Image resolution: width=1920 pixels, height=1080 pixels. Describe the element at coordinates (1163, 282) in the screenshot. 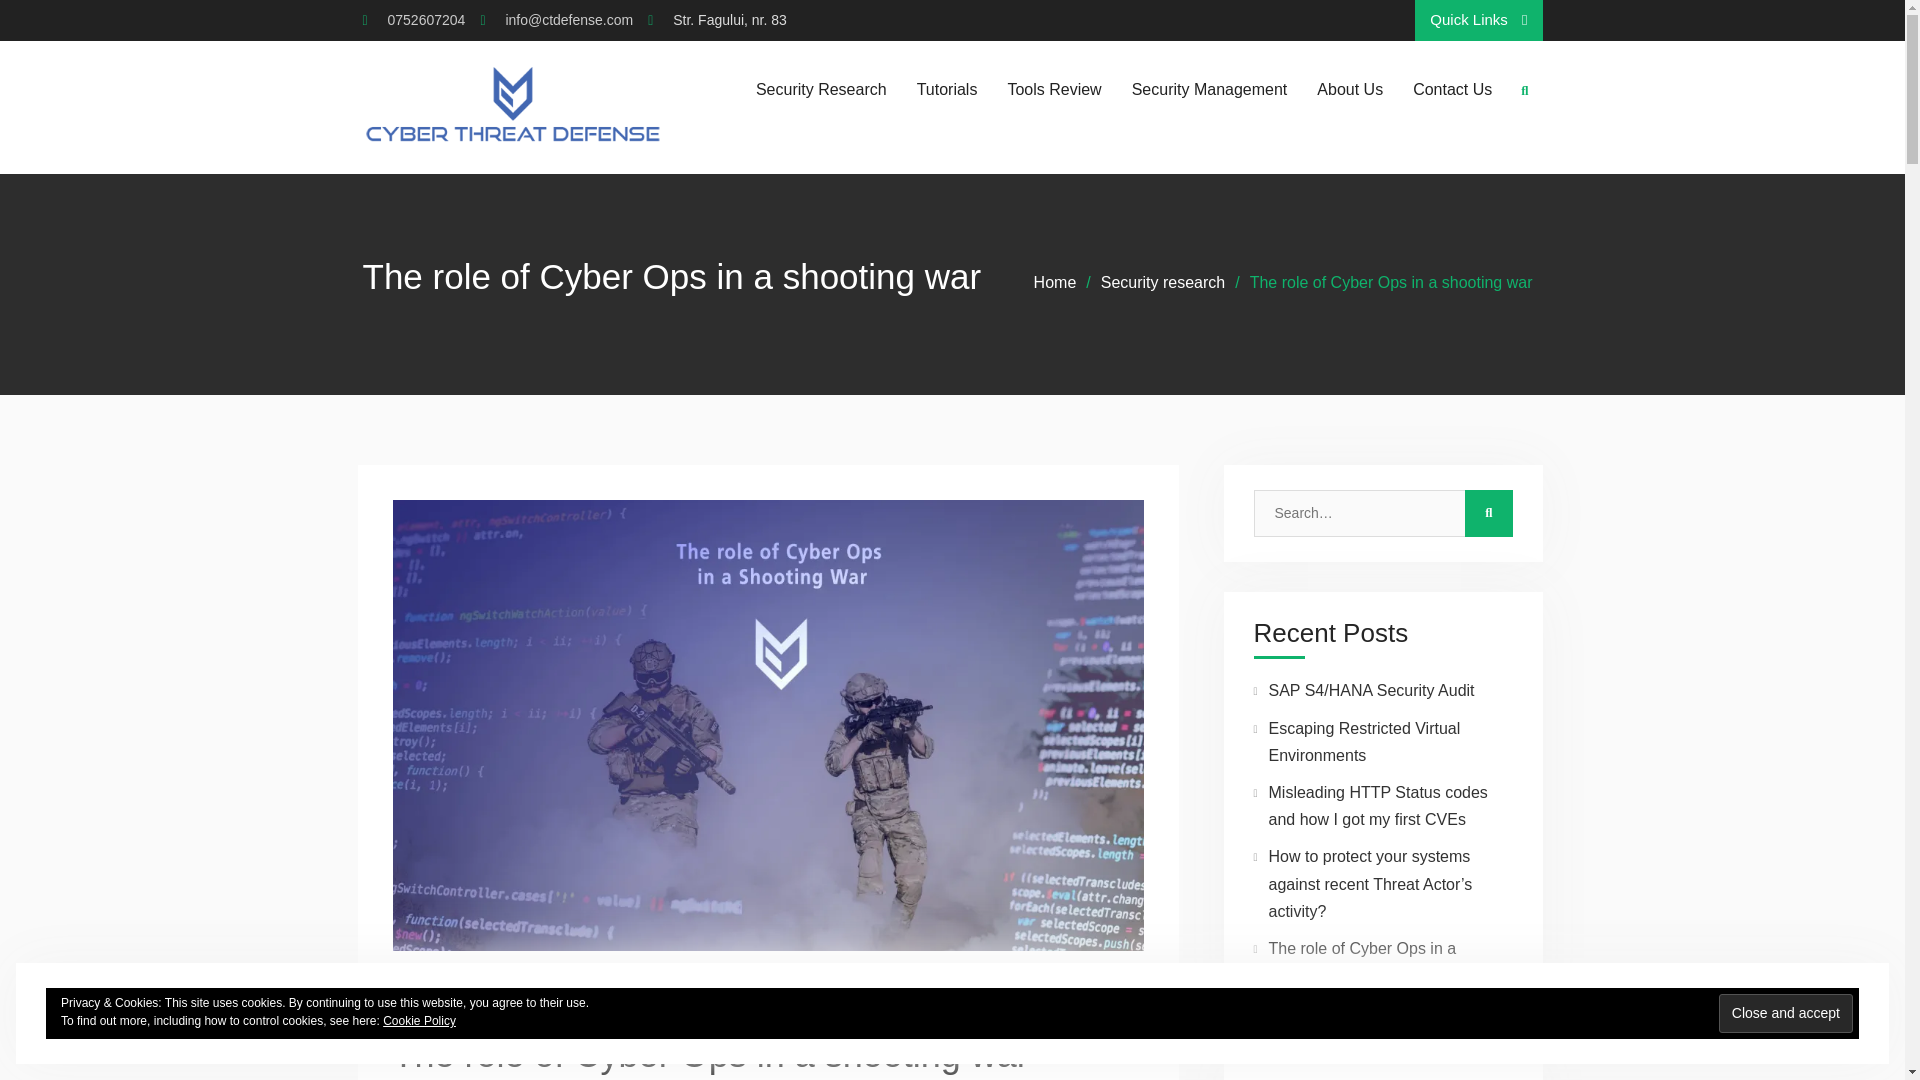

I see `Security research` at that location.